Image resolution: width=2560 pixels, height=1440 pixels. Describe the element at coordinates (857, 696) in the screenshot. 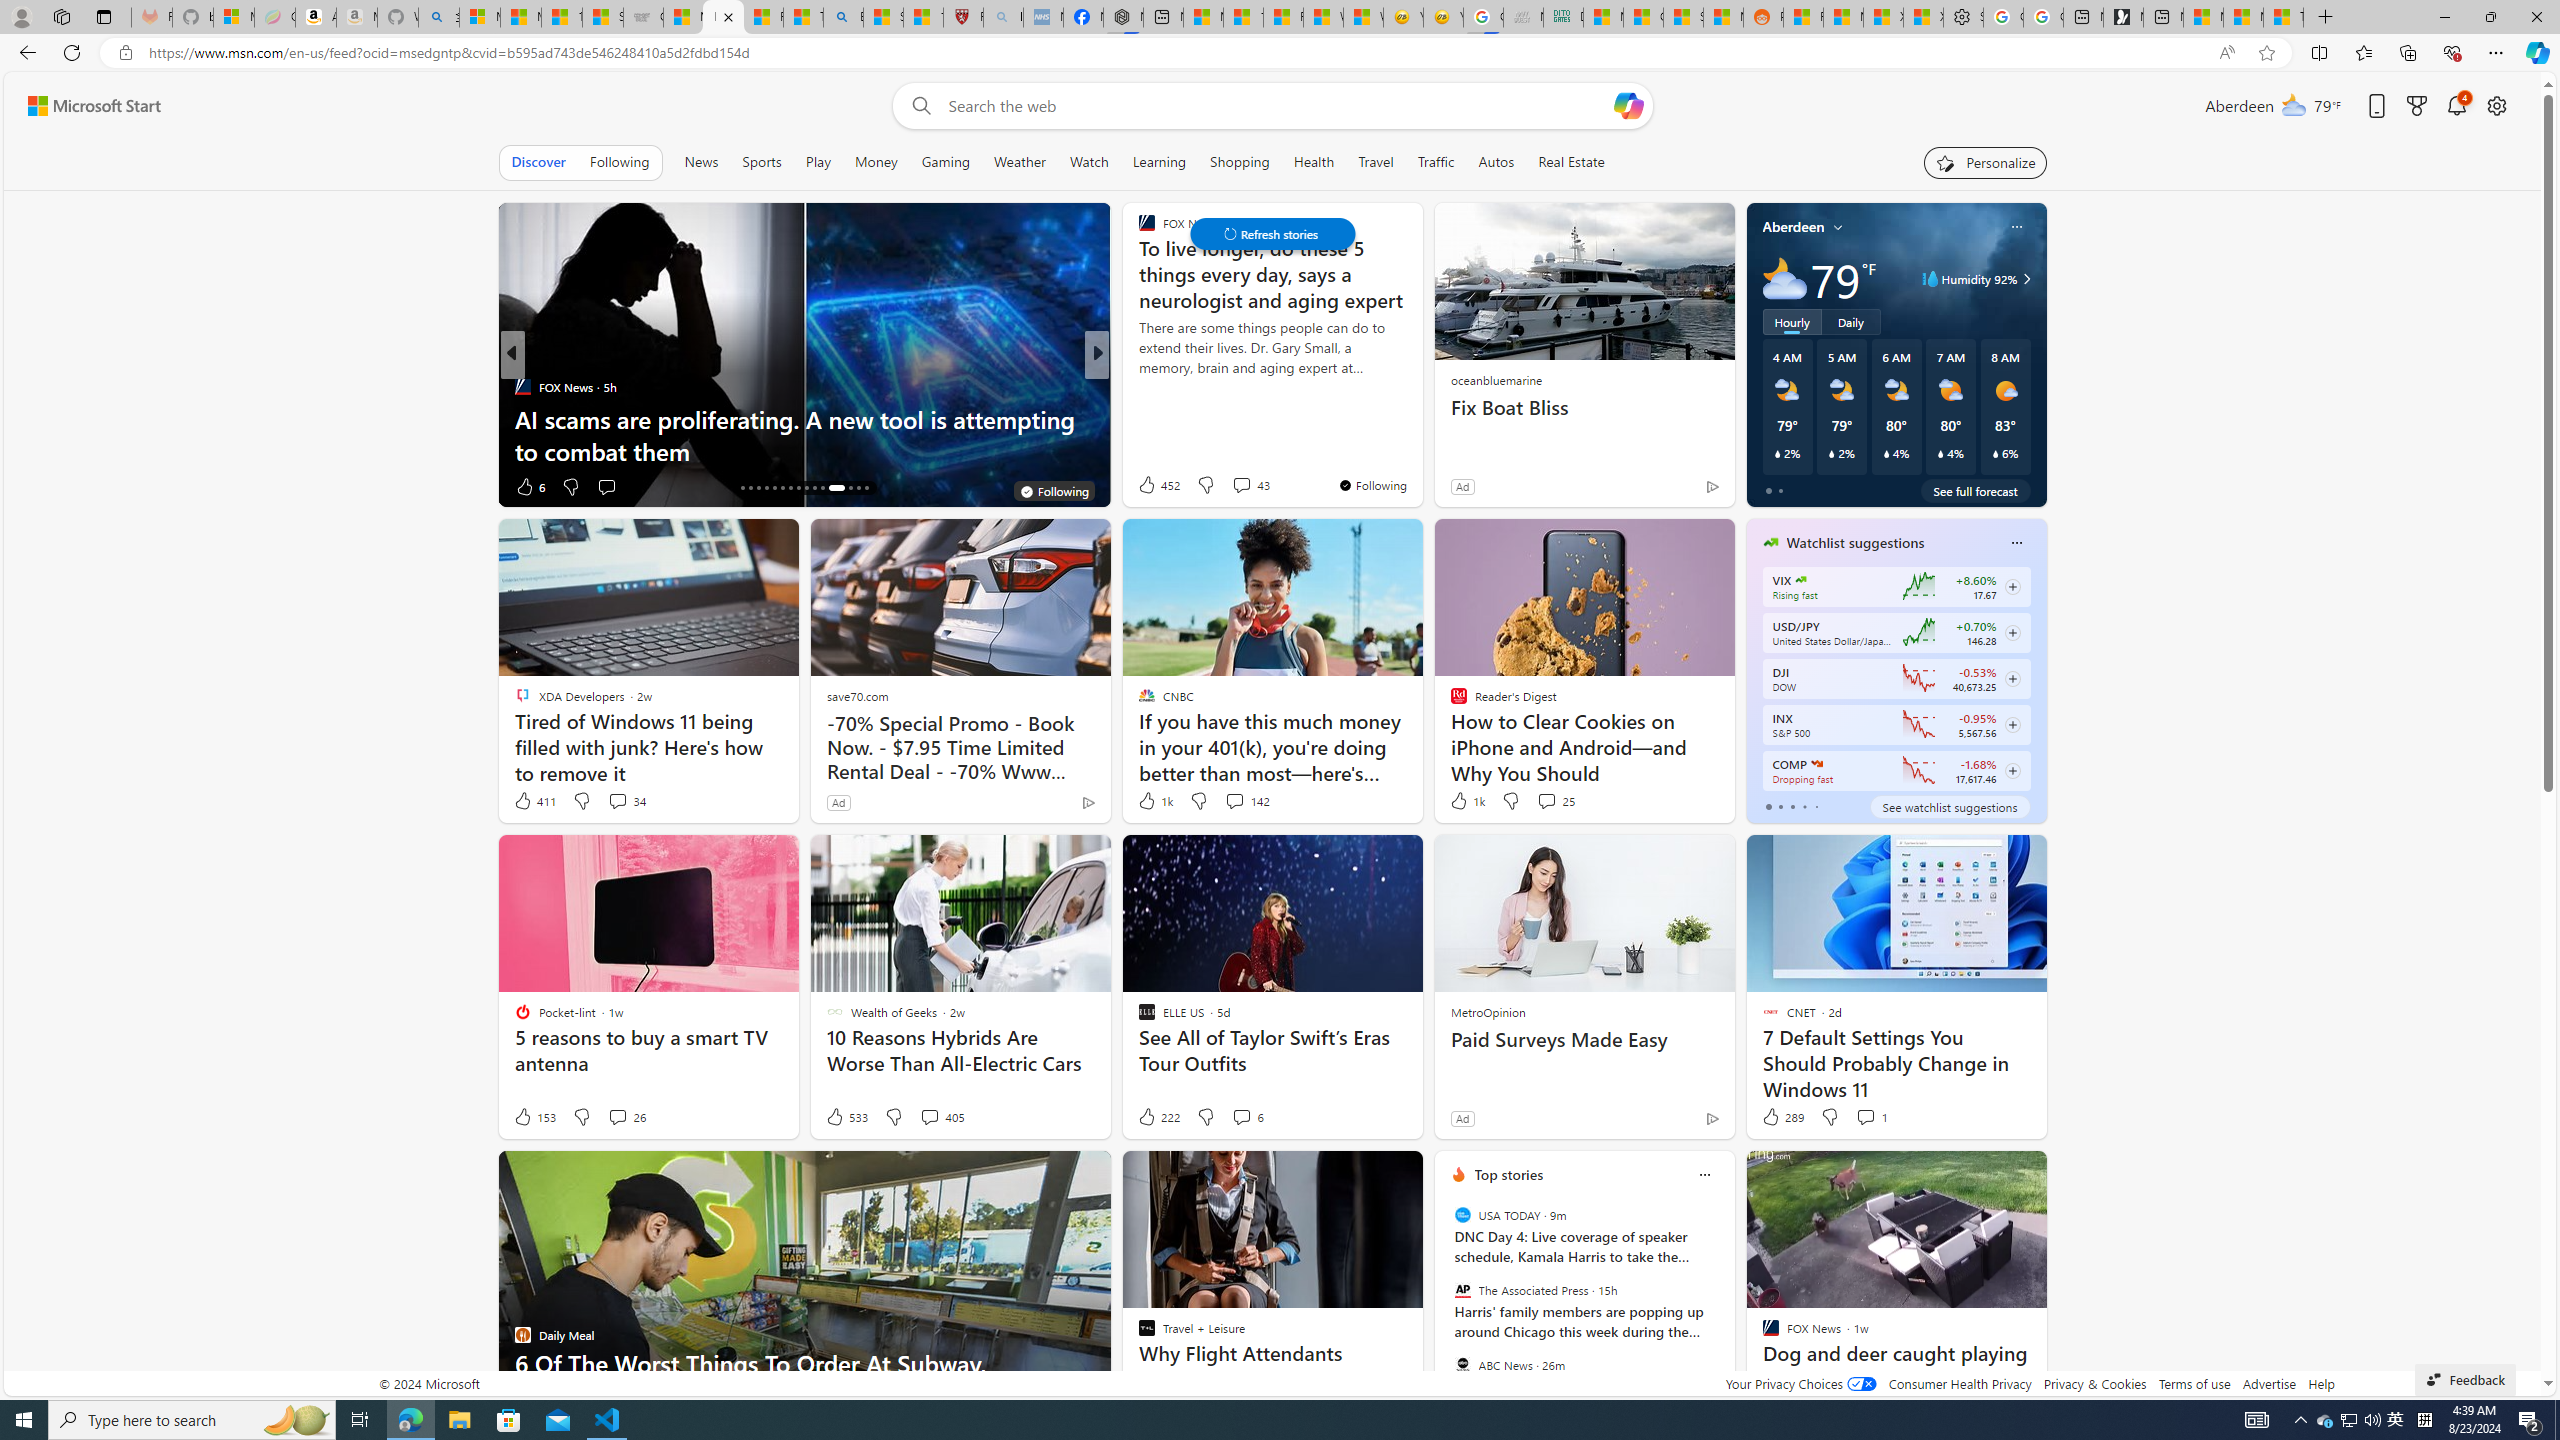

I see `save70.com` at that location.